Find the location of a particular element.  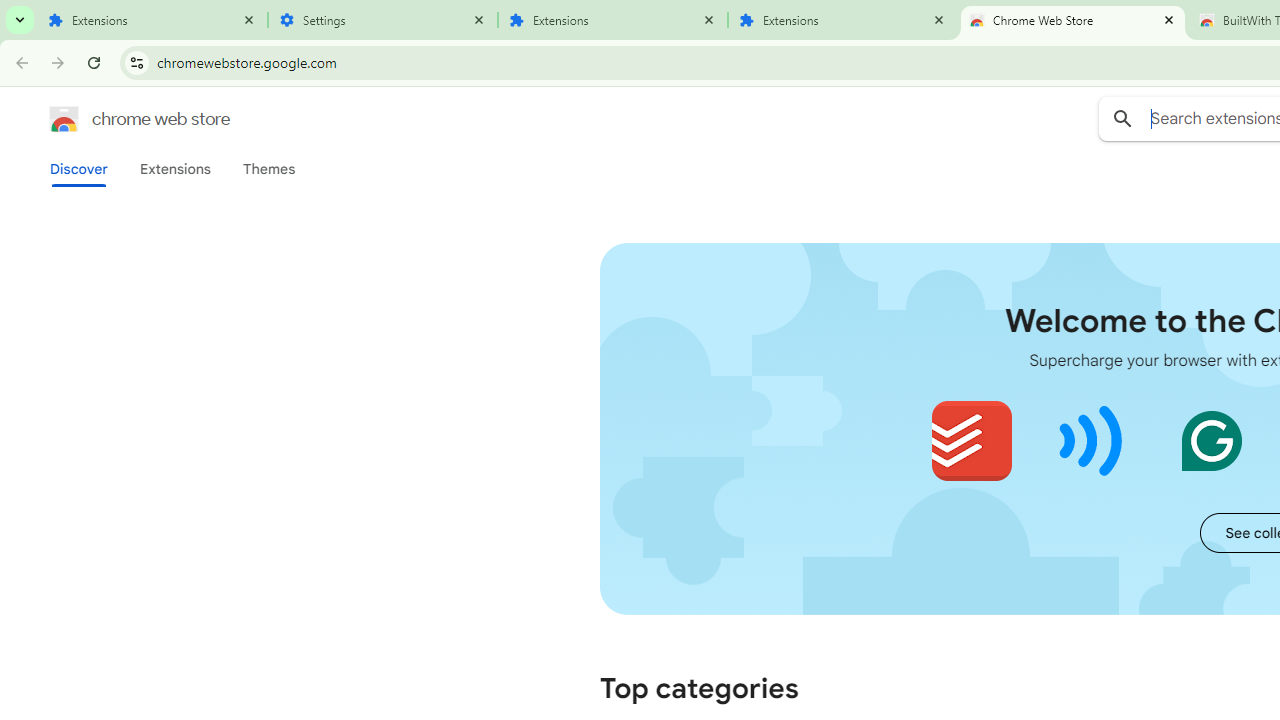

Chrome Web Store logo is located at coordinates (64, 118).